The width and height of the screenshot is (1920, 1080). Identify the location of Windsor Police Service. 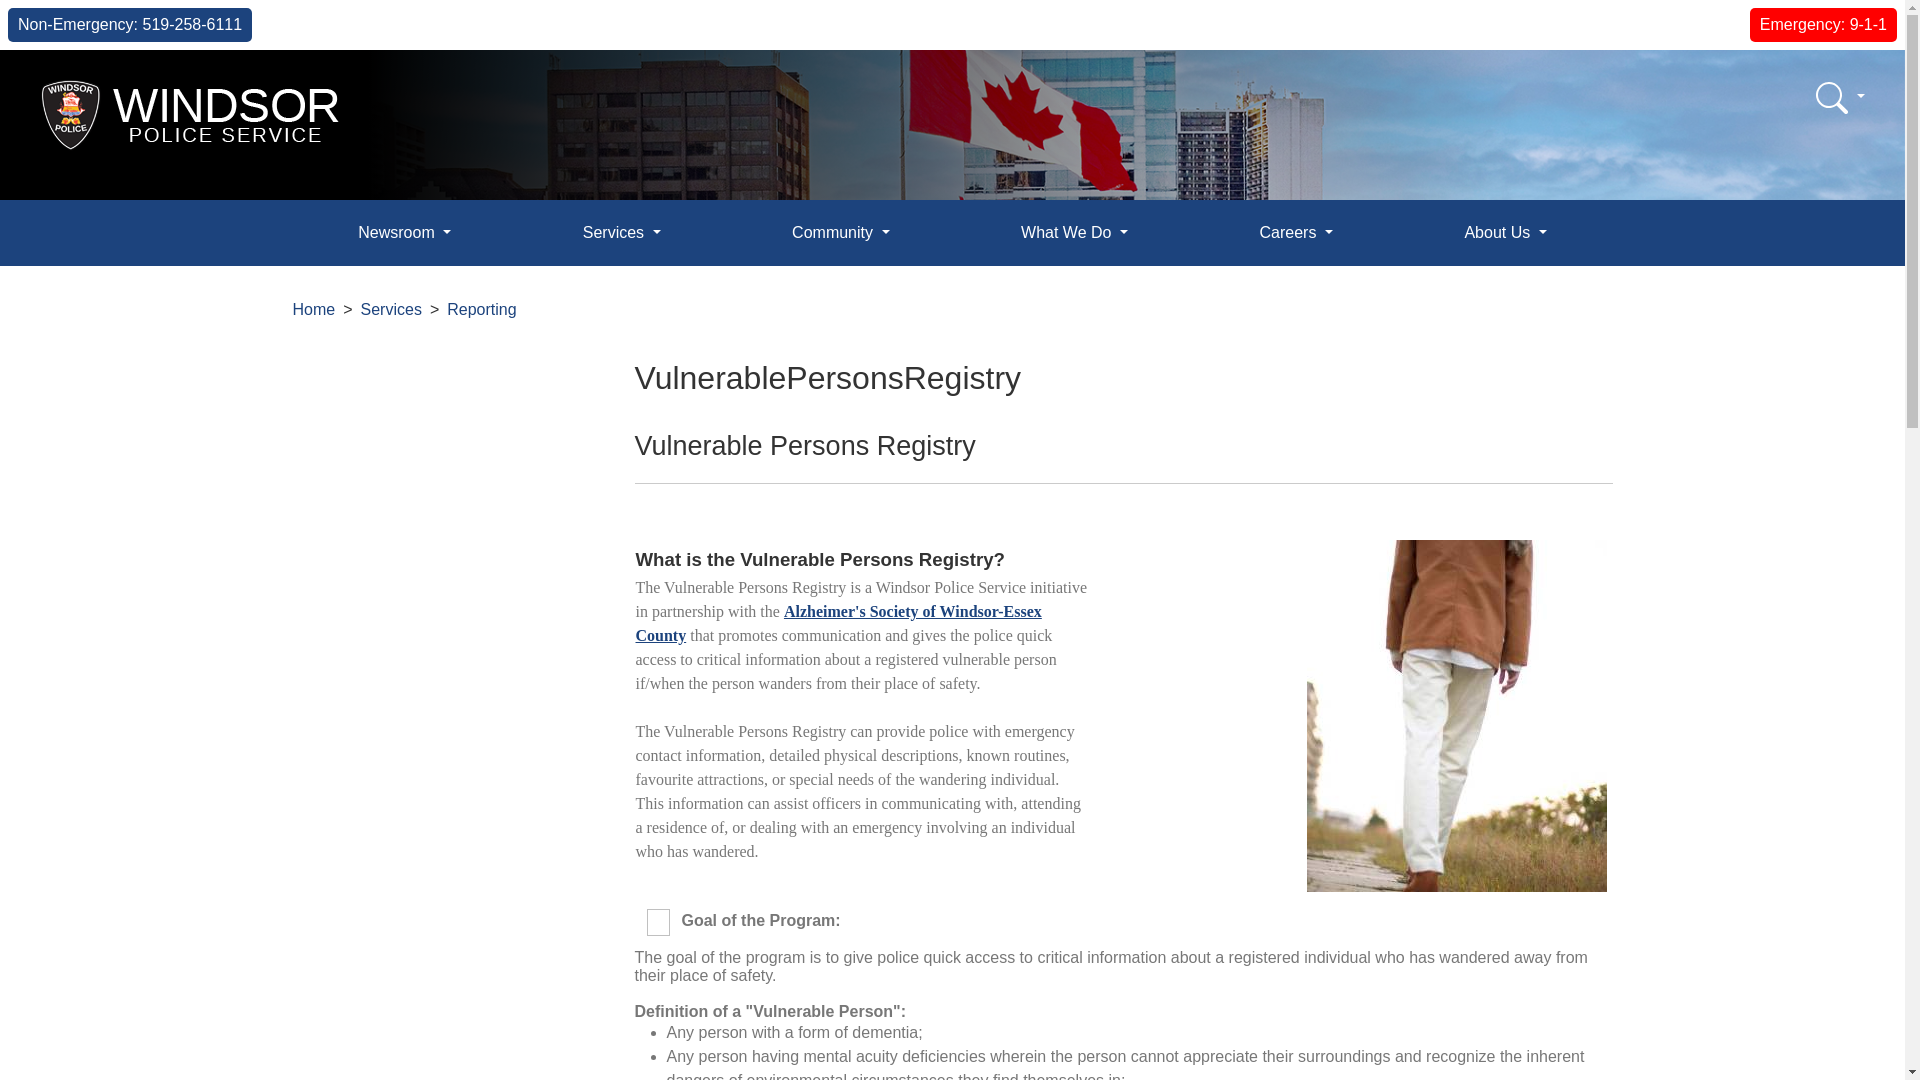
(191, 113).